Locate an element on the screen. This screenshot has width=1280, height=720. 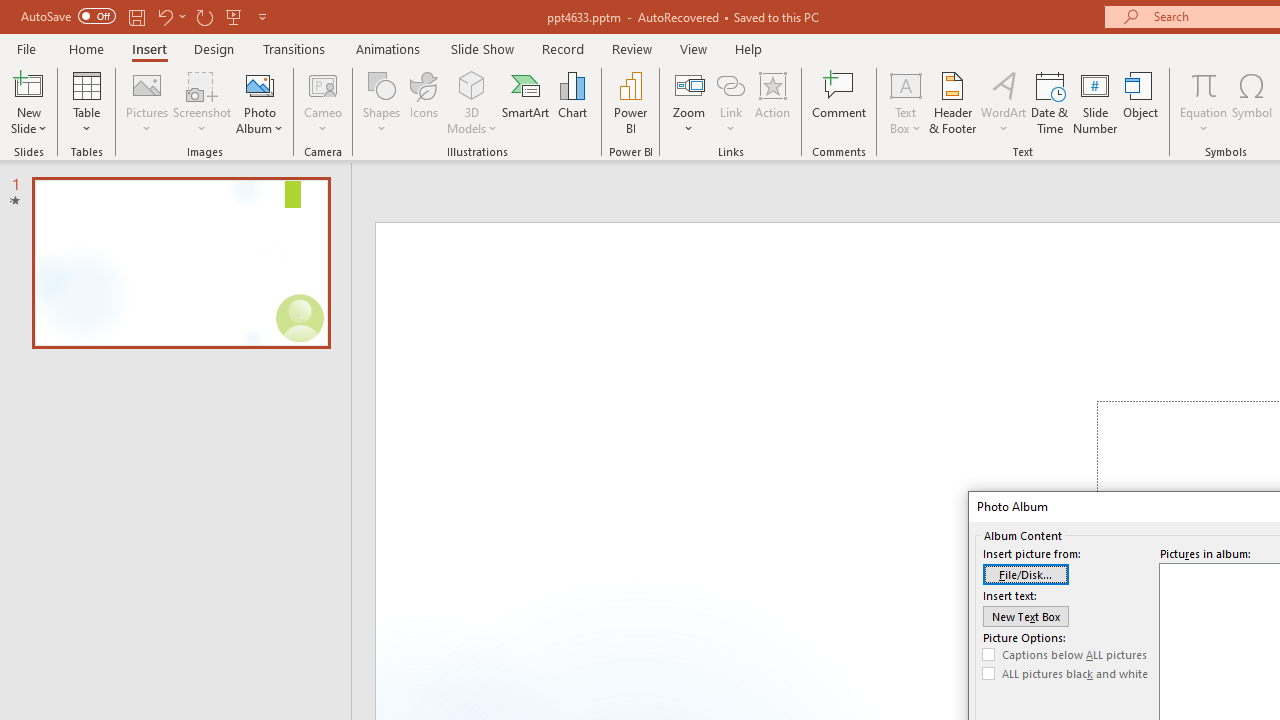
Cameo is located at coordinates (324, 102).